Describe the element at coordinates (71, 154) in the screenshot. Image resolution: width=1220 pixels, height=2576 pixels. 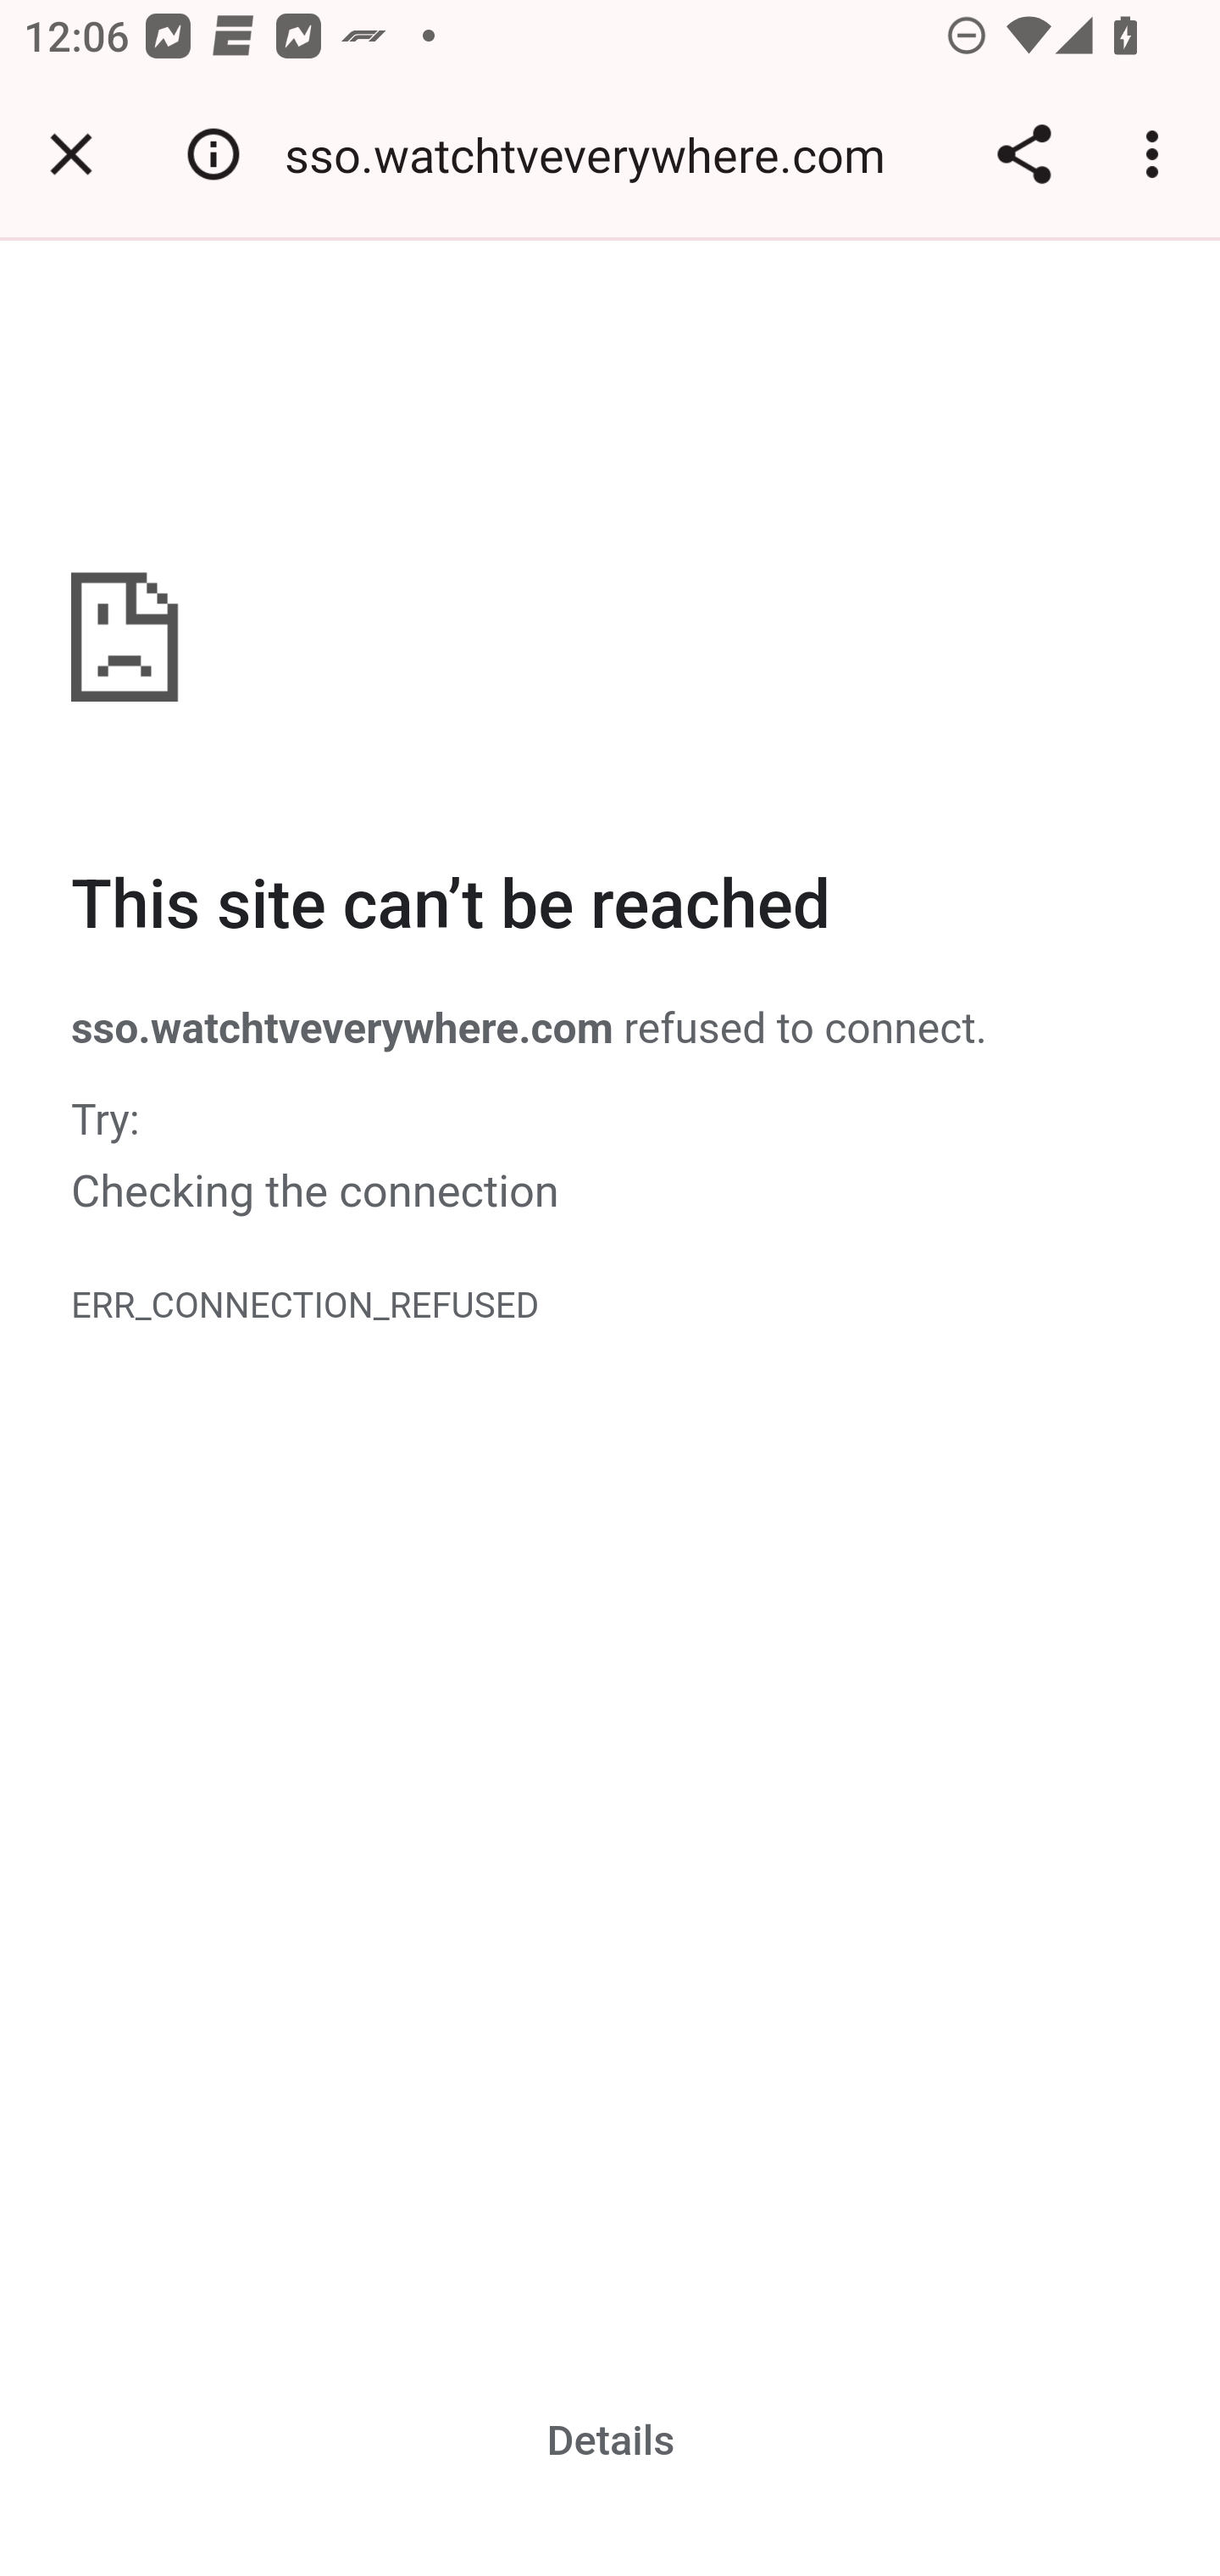
I see `Close tab` at that location.